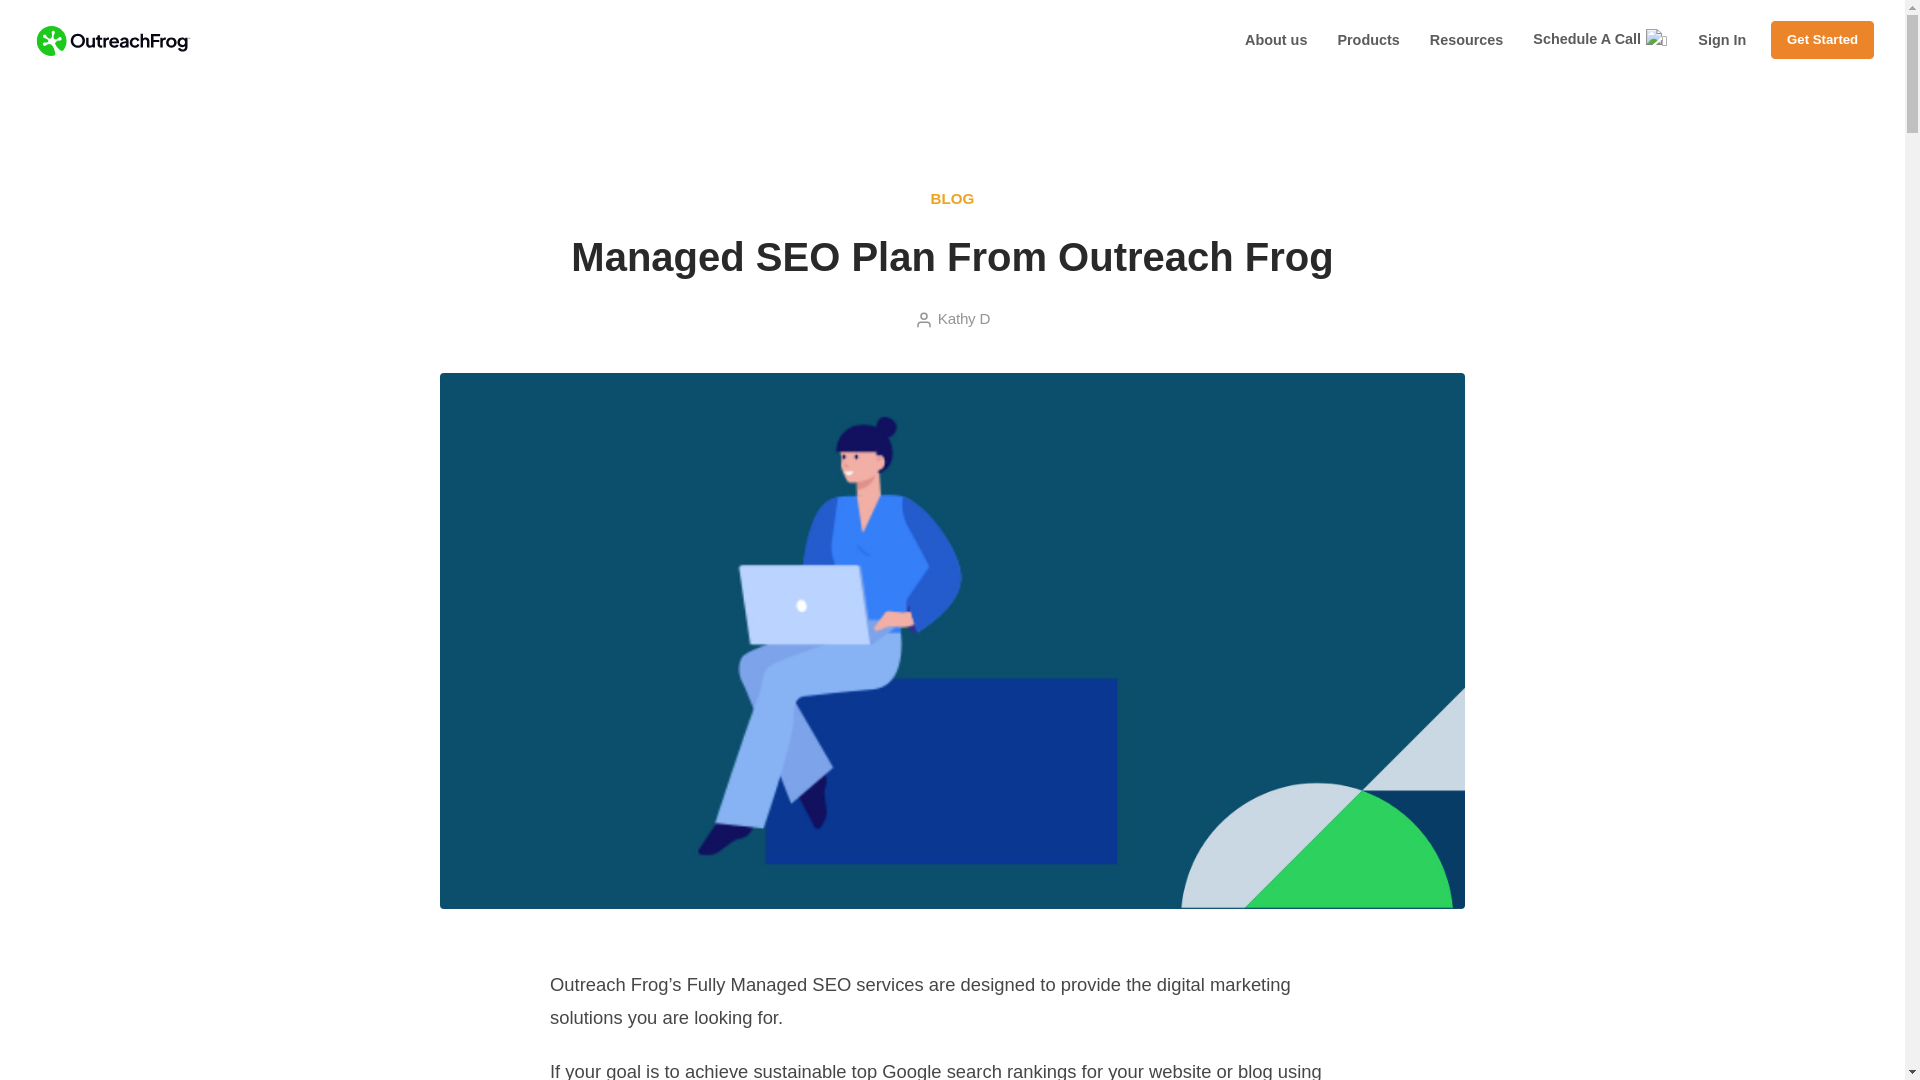 The image size is (1920, 1080). I want to click on OutReachFrog, so click(294, 14).